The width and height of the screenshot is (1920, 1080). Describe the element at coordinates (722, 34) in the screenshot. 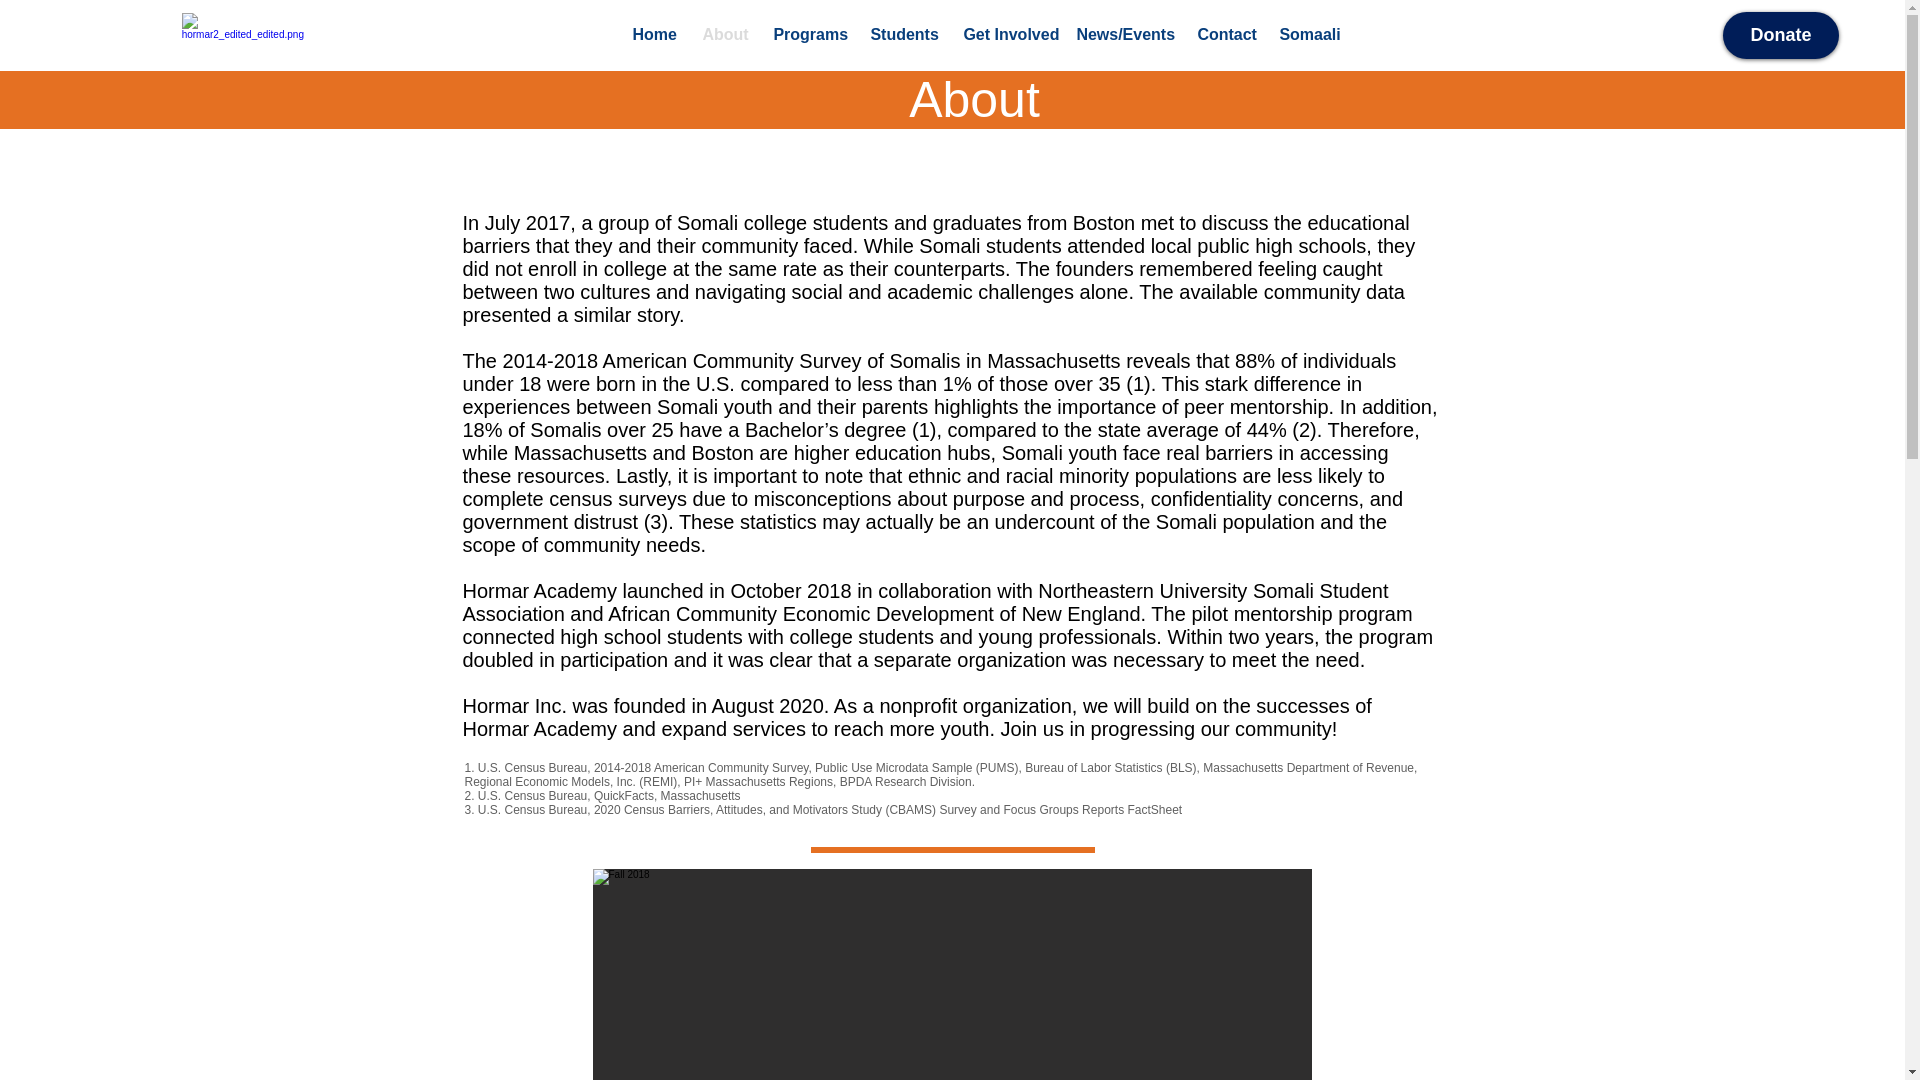

I see `About` at that location.